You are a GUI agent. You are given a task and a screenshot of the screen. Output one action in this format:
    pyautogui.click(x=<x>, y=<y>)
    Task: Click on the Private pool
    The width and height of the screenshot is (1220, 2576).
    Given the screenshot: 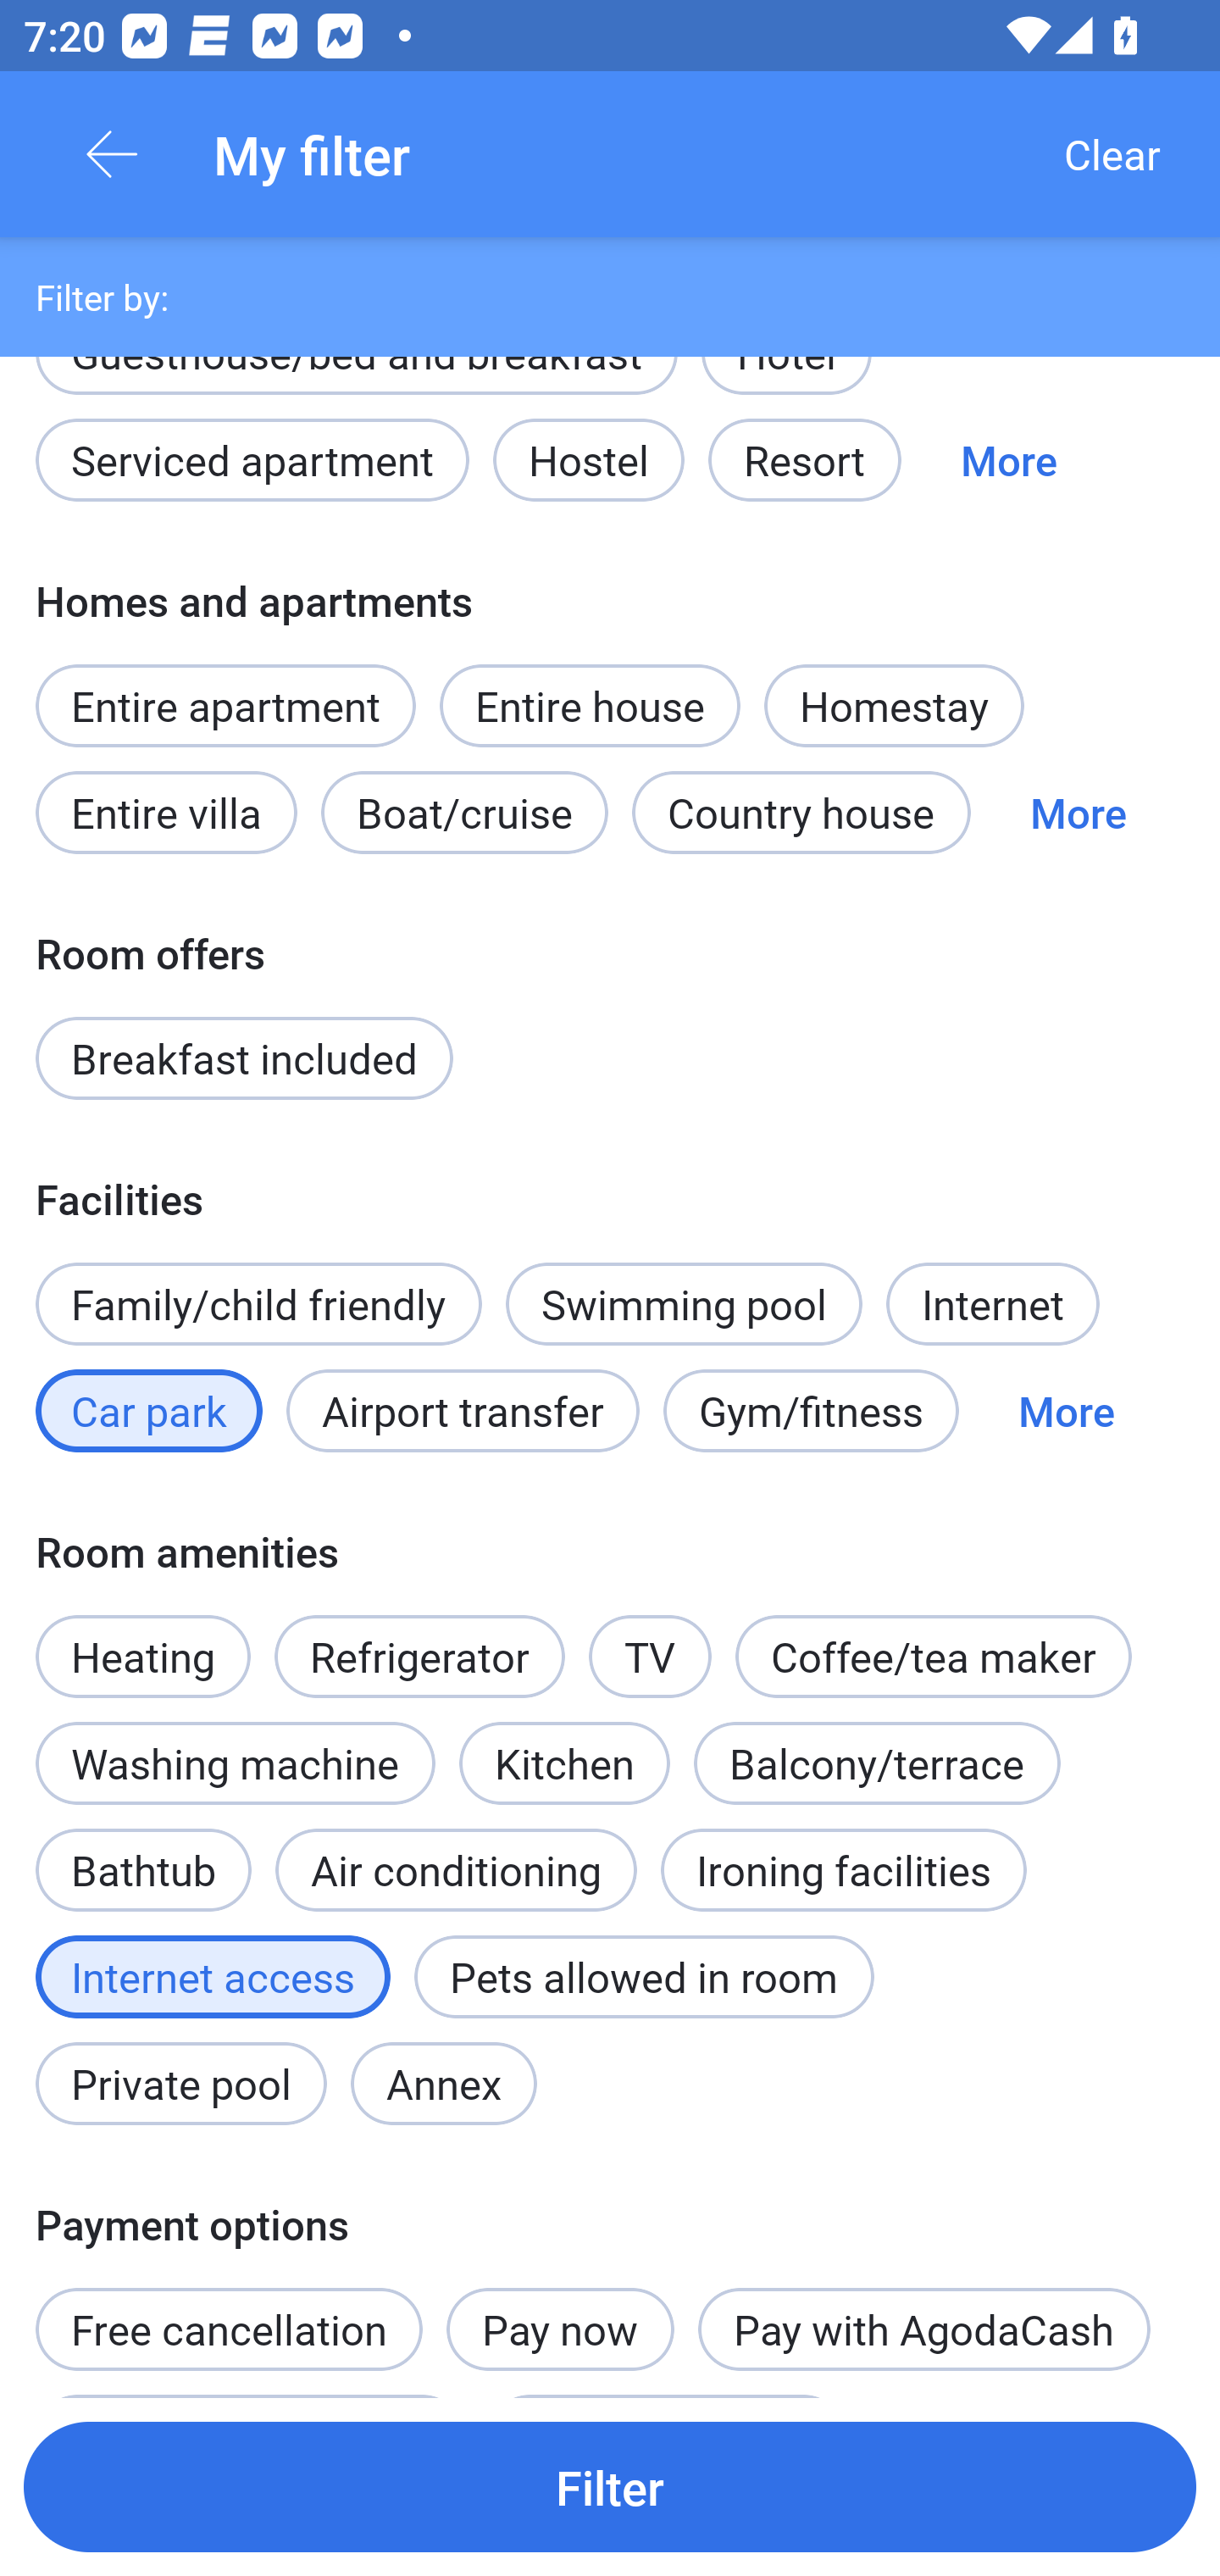 What is the action you would take?
    pyautogui.click(x=180, y=2084)
    